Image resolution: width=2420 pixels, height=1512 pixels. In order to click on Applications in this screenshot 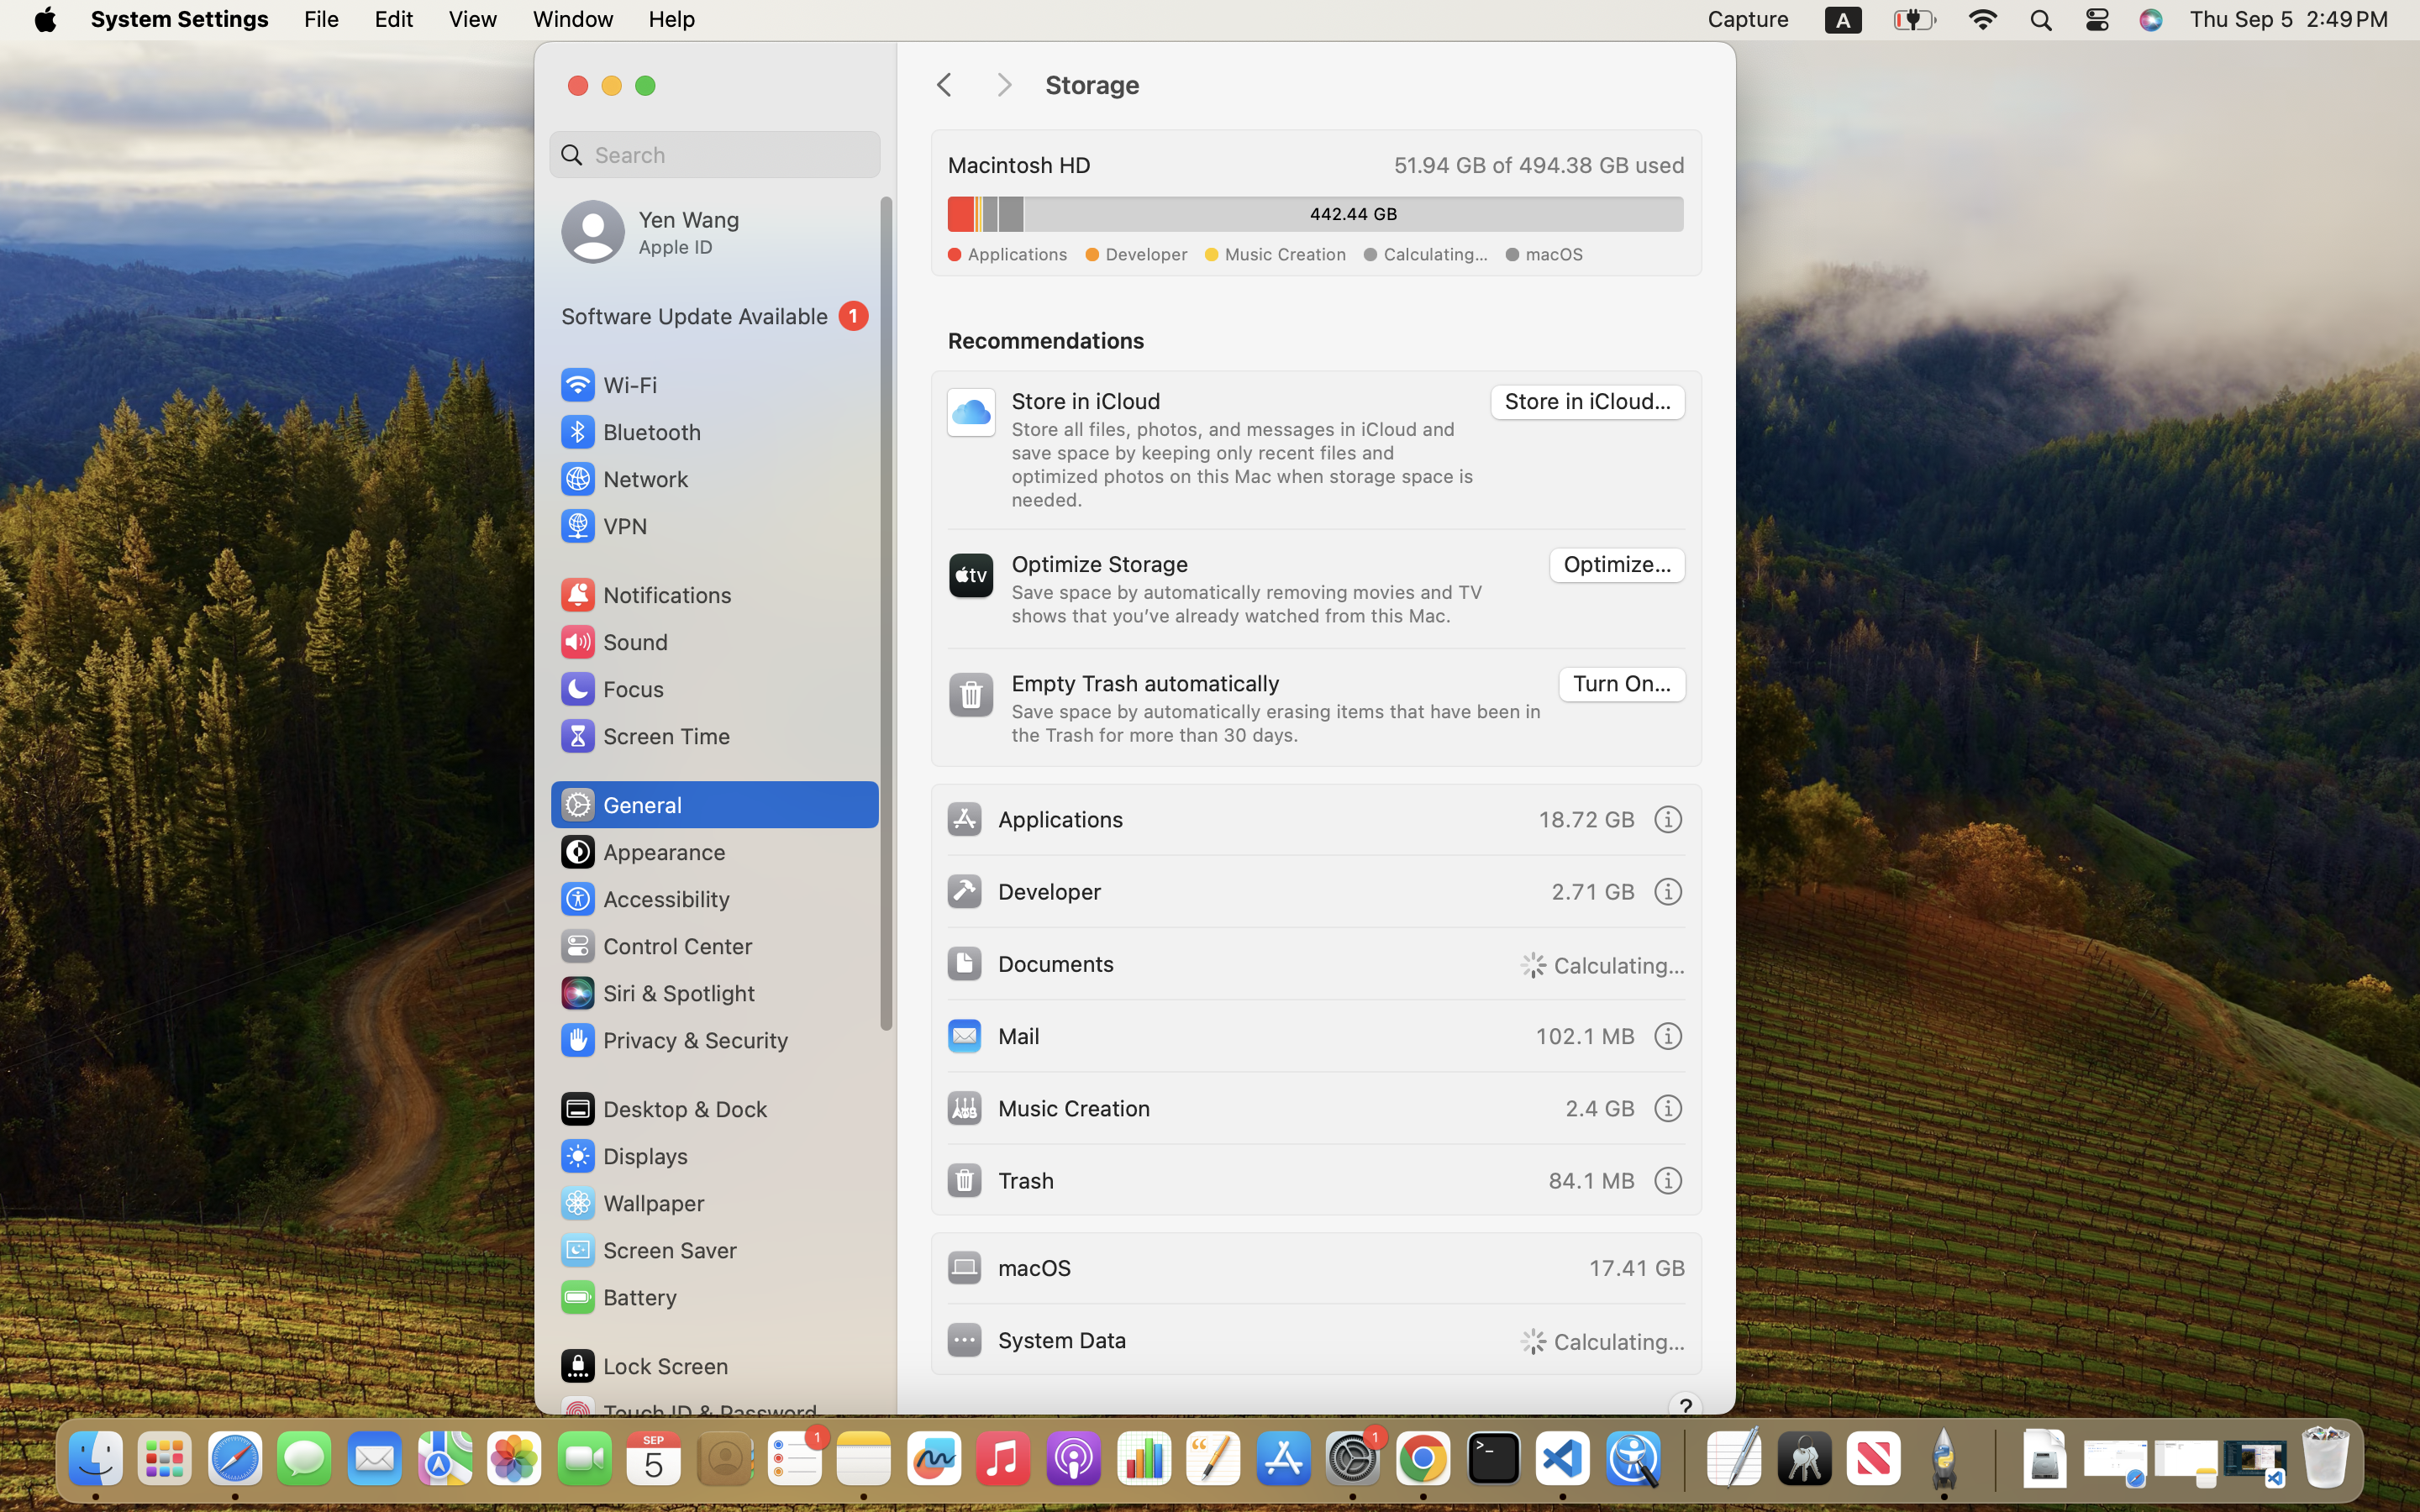, I will do `click(1034, 818)`.